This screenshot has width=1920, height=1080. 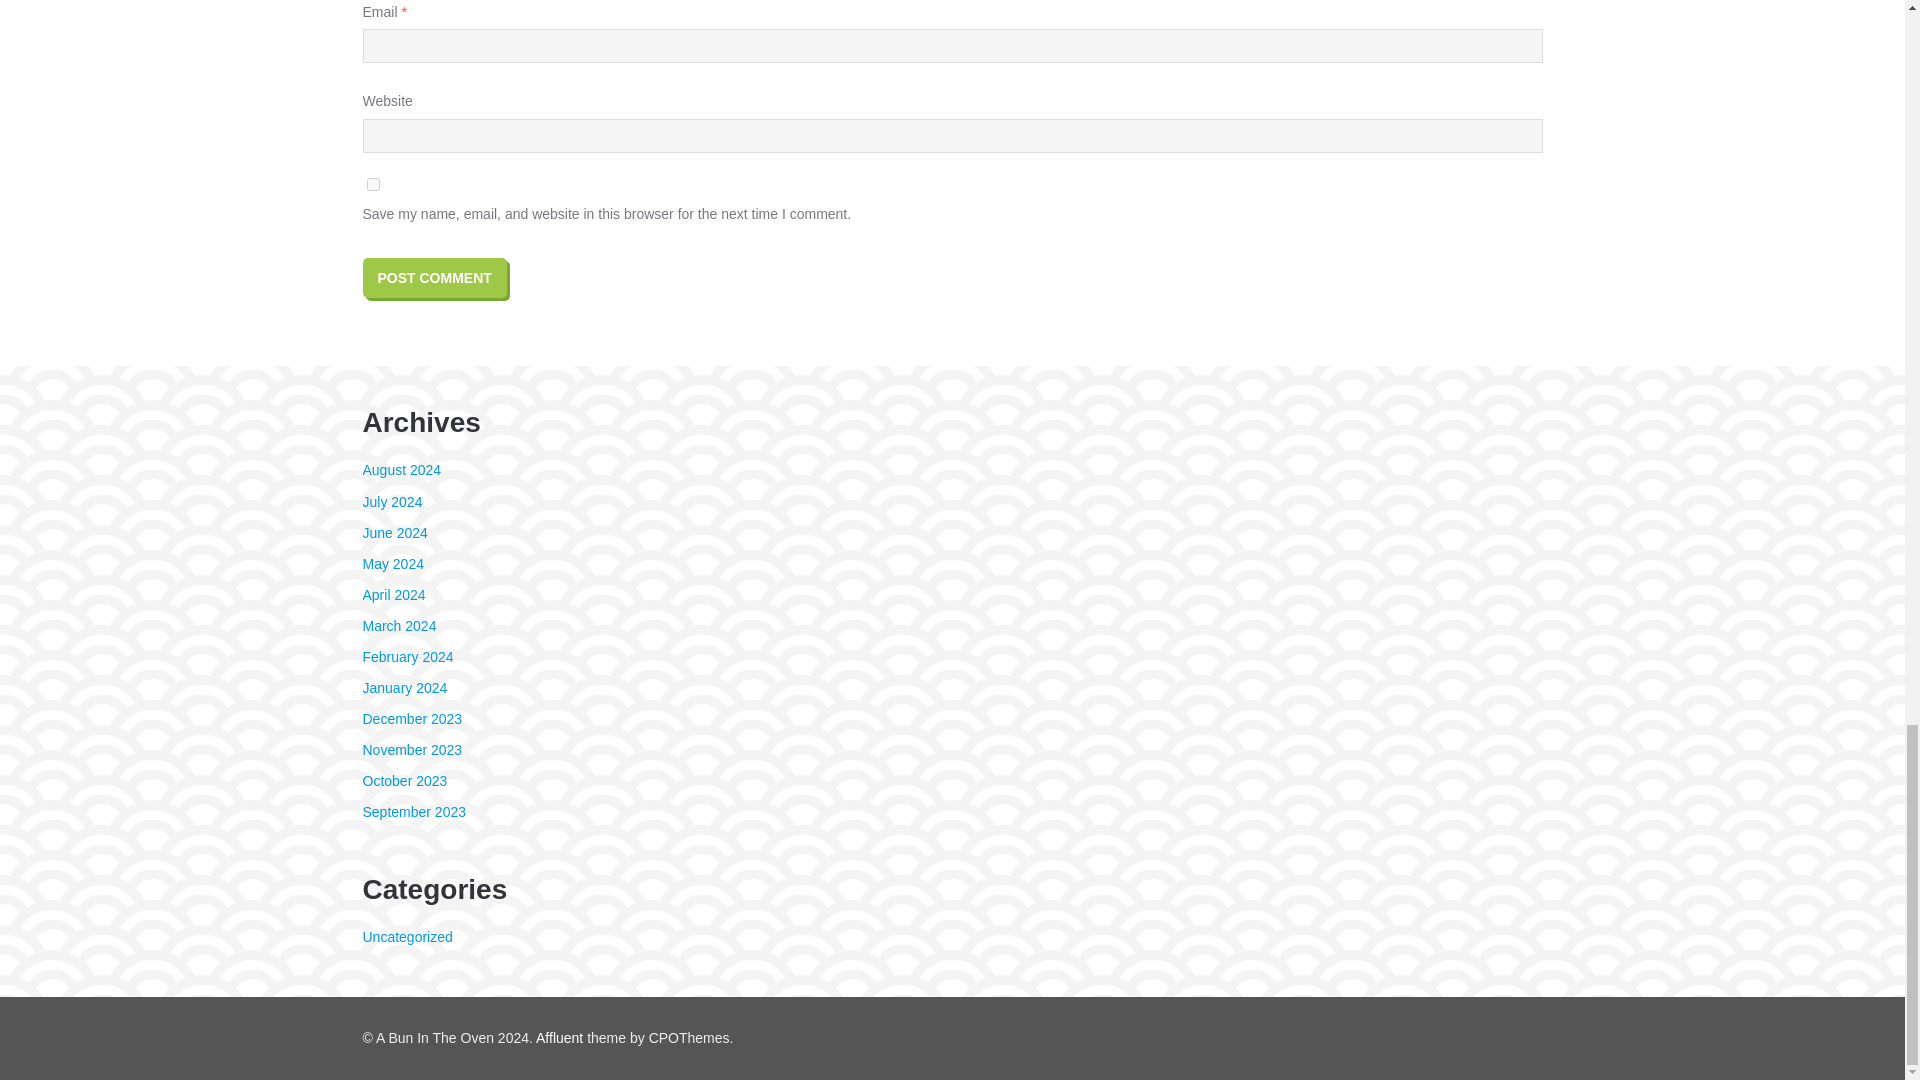 What do you see at coordinates (402, 470) in the screenshot?
I see `August 2024` at bounding box center [402, 470].